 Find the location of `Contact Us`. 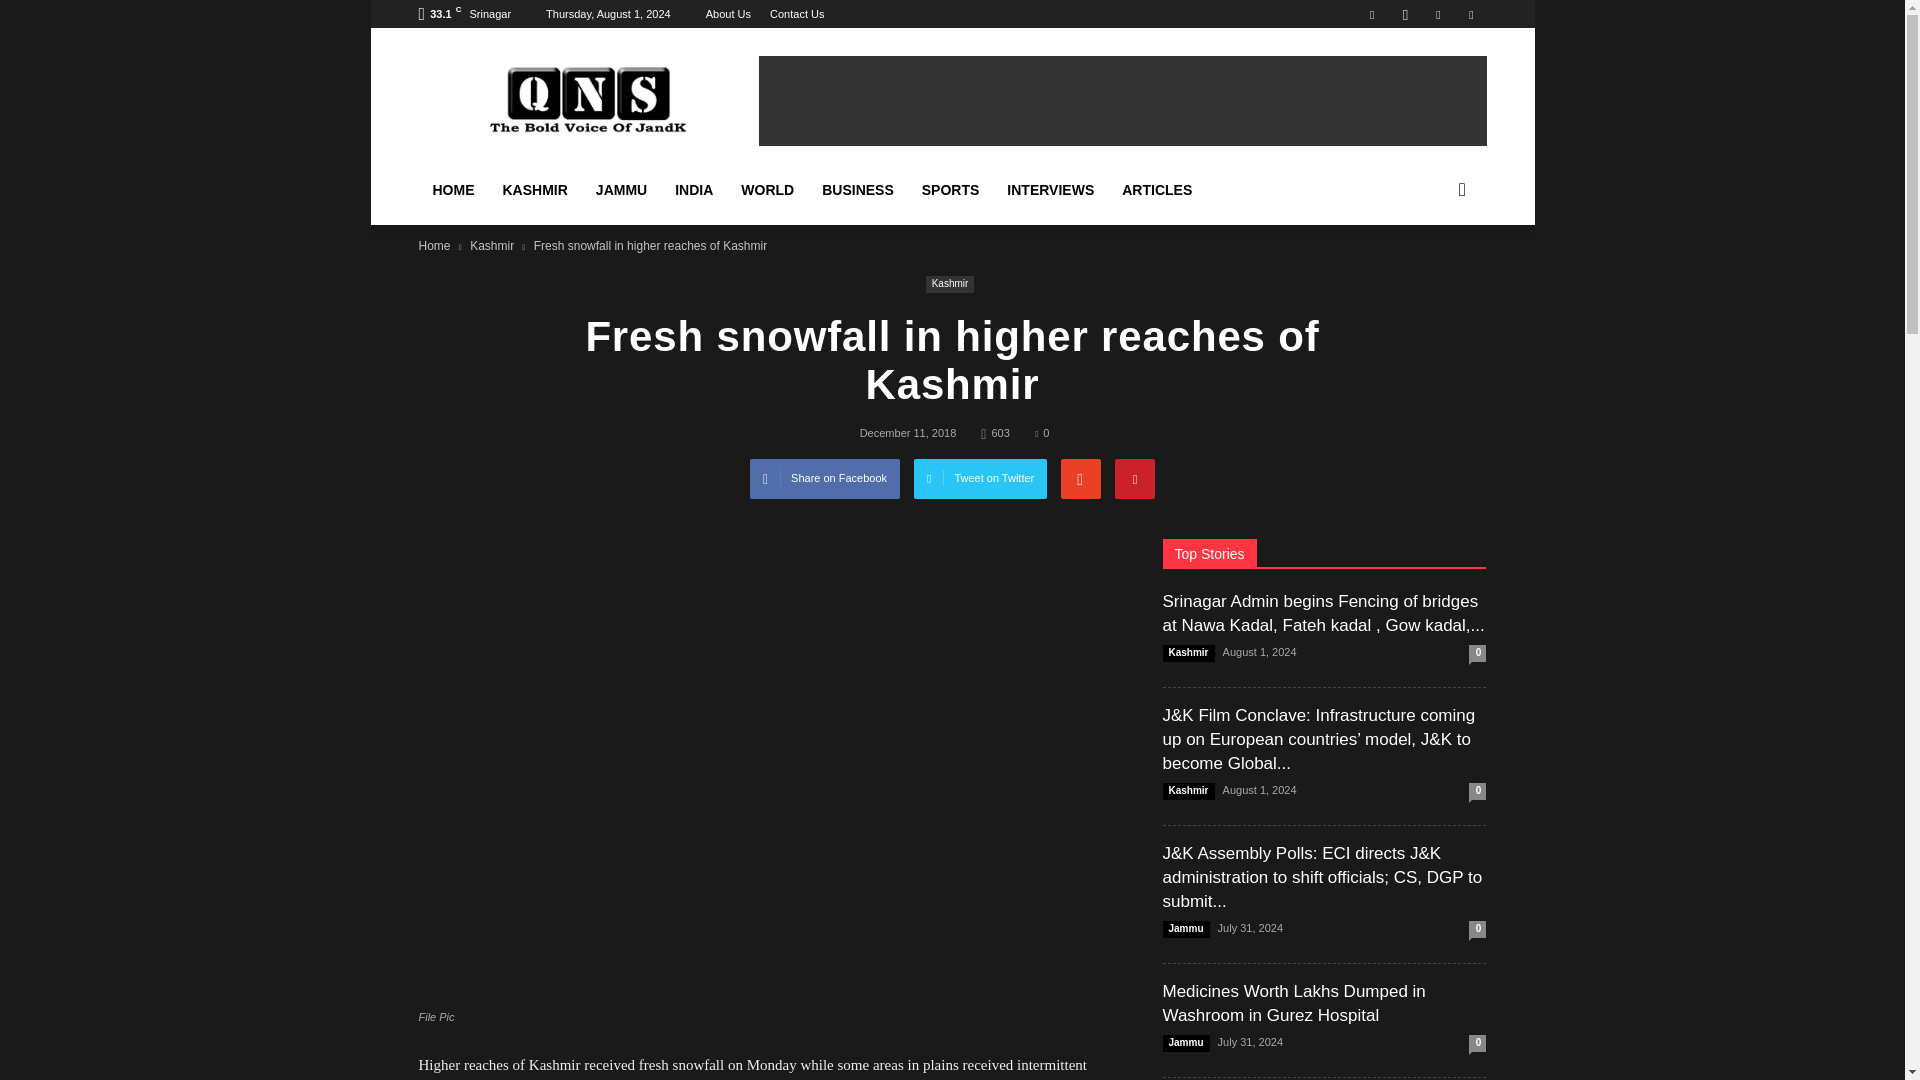

Contact Us is located at coordinates (794, 14).